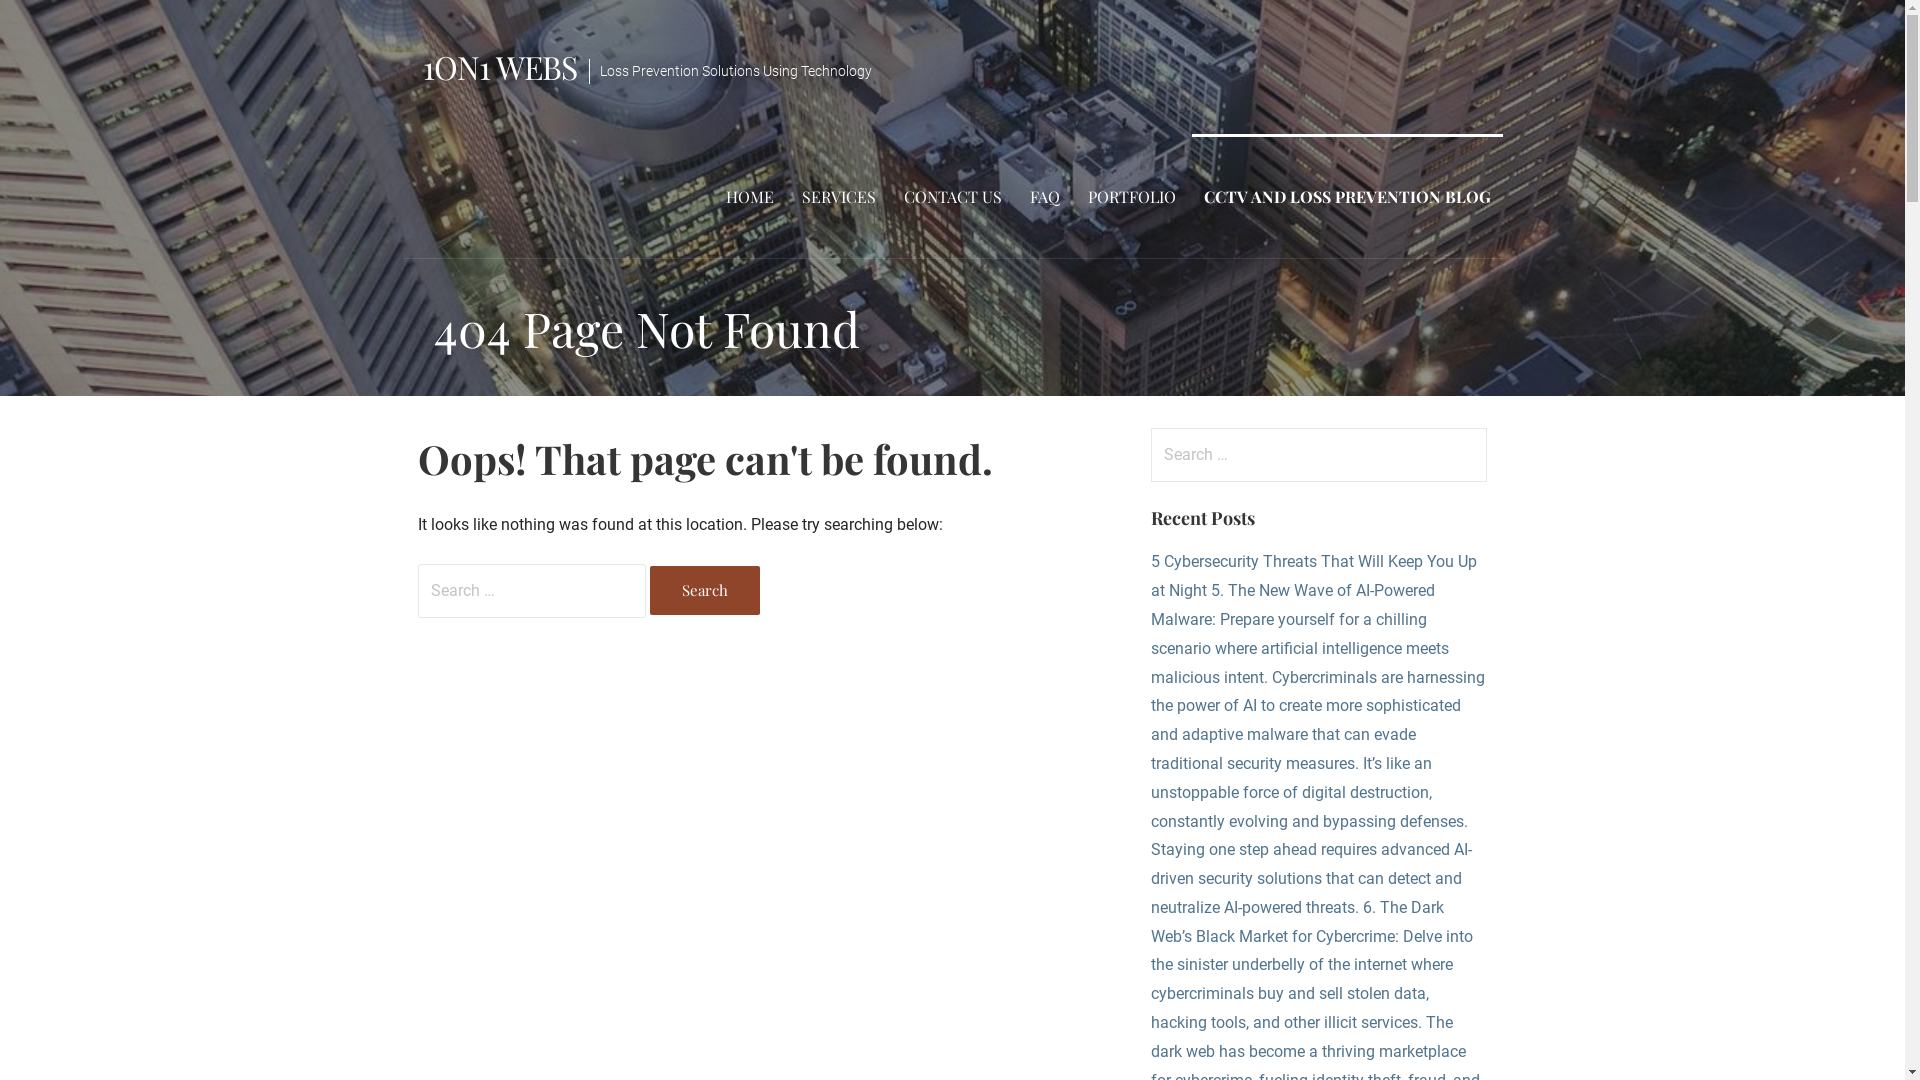  What do you see at coordinates (1132, 196) in the screenshot?
I see `PORTFOLIO` at bounding box center [1132, 196].